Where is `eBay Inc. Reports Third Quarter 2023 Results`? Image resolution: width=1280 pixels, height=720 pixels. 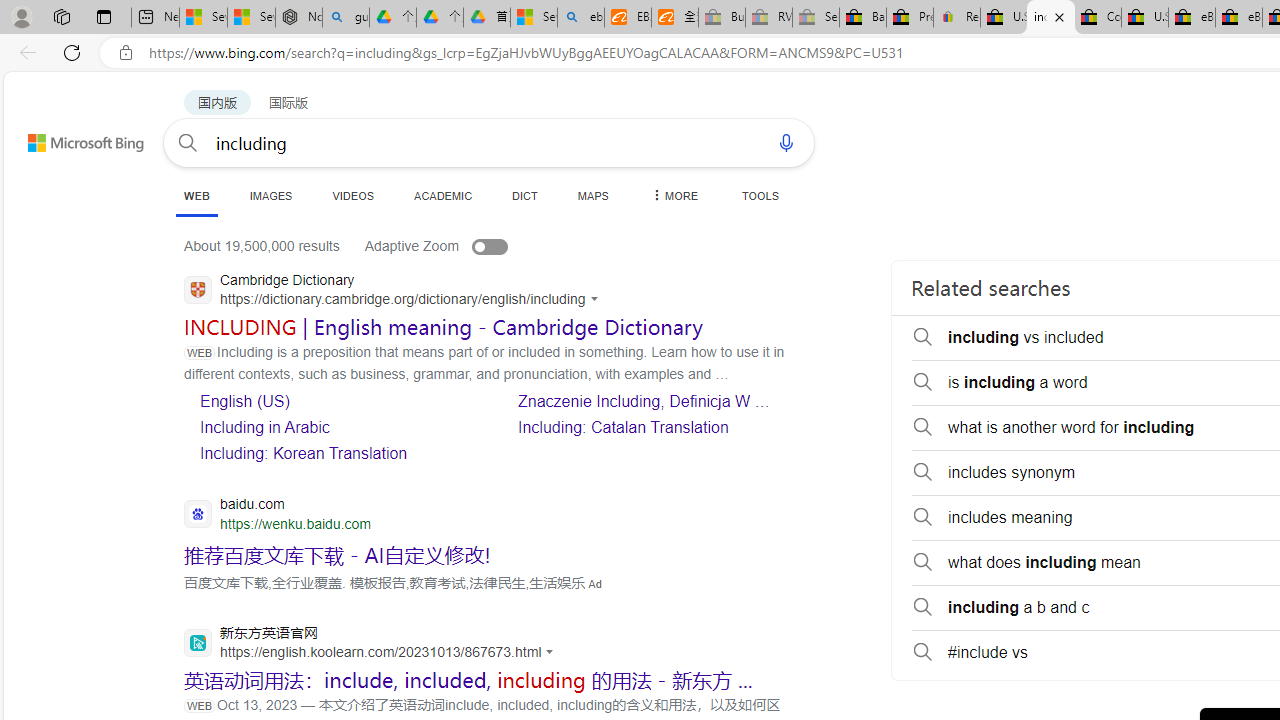 eBay Inc. Reports Third Quarter 2023 Results is located at coordinates (1239, 18).